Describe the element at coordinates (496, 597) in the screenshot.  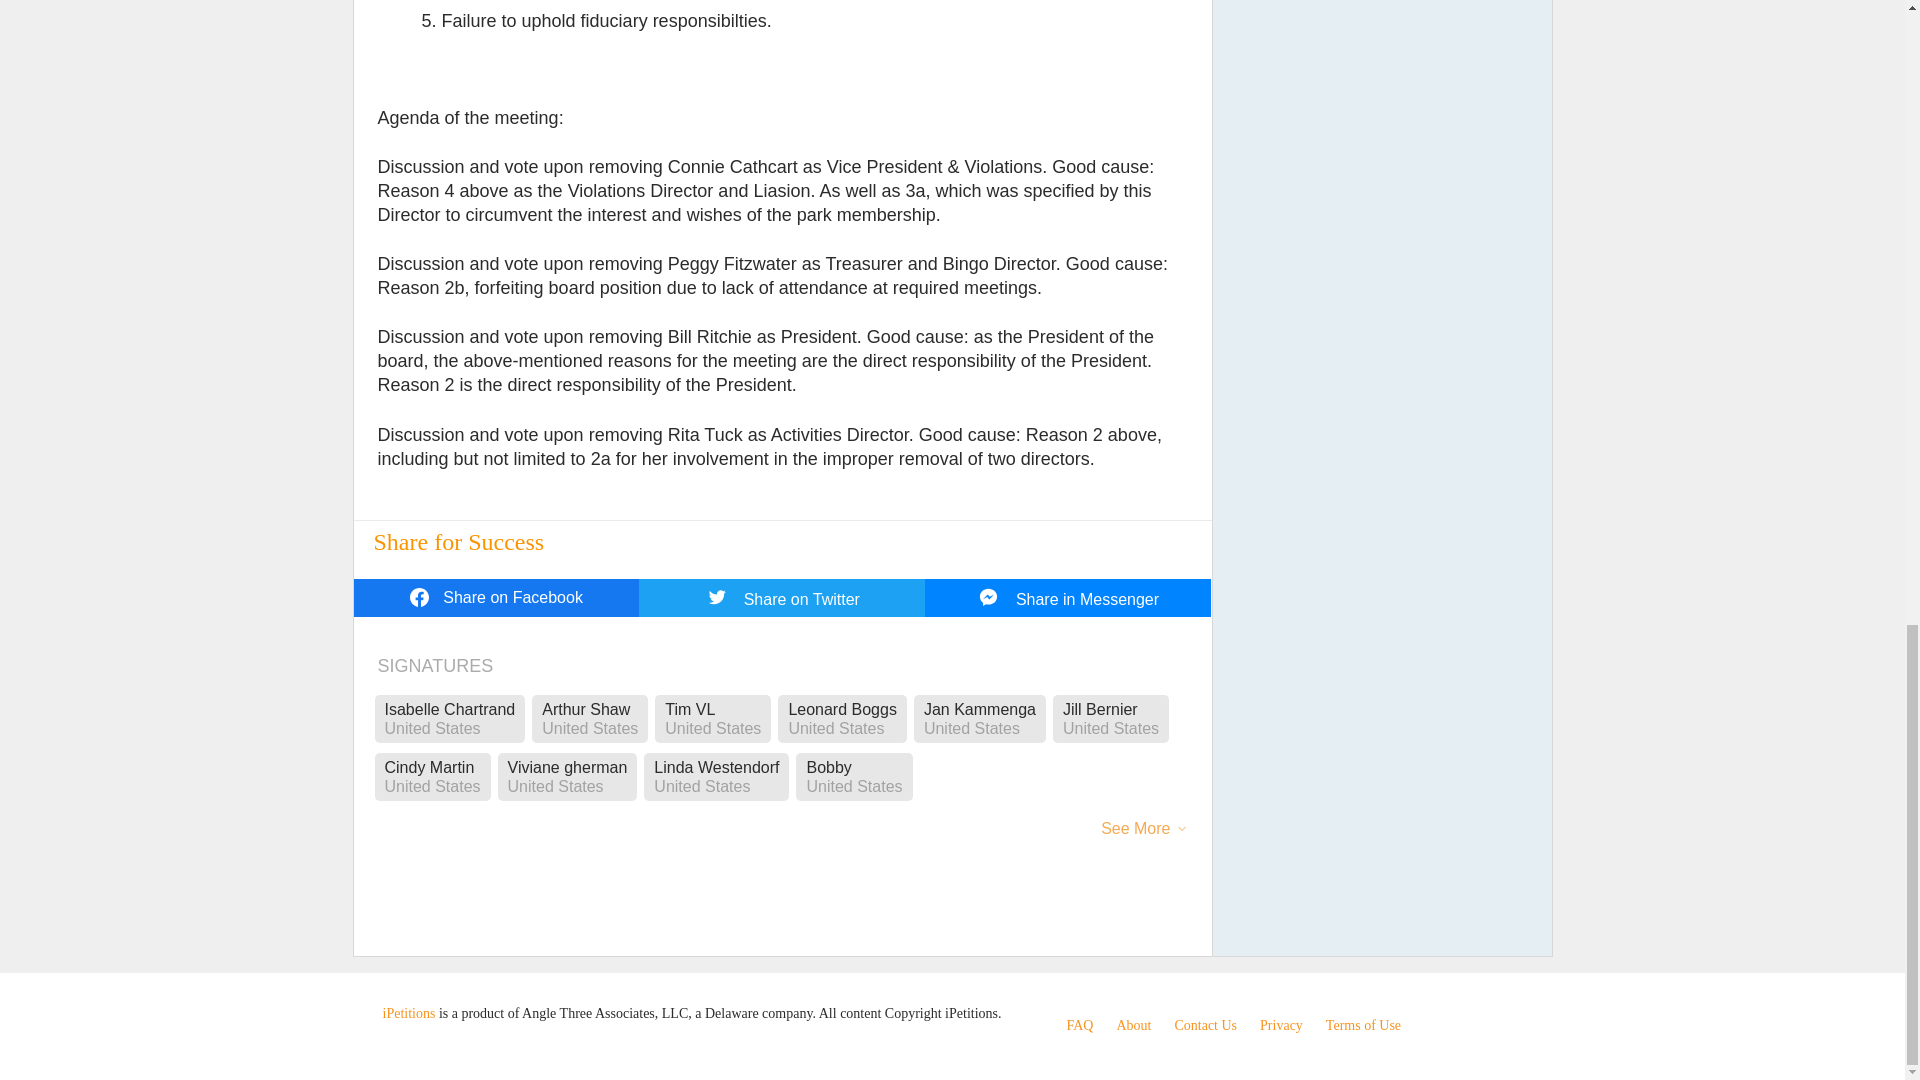
I see `Share on Facebook` at that location.